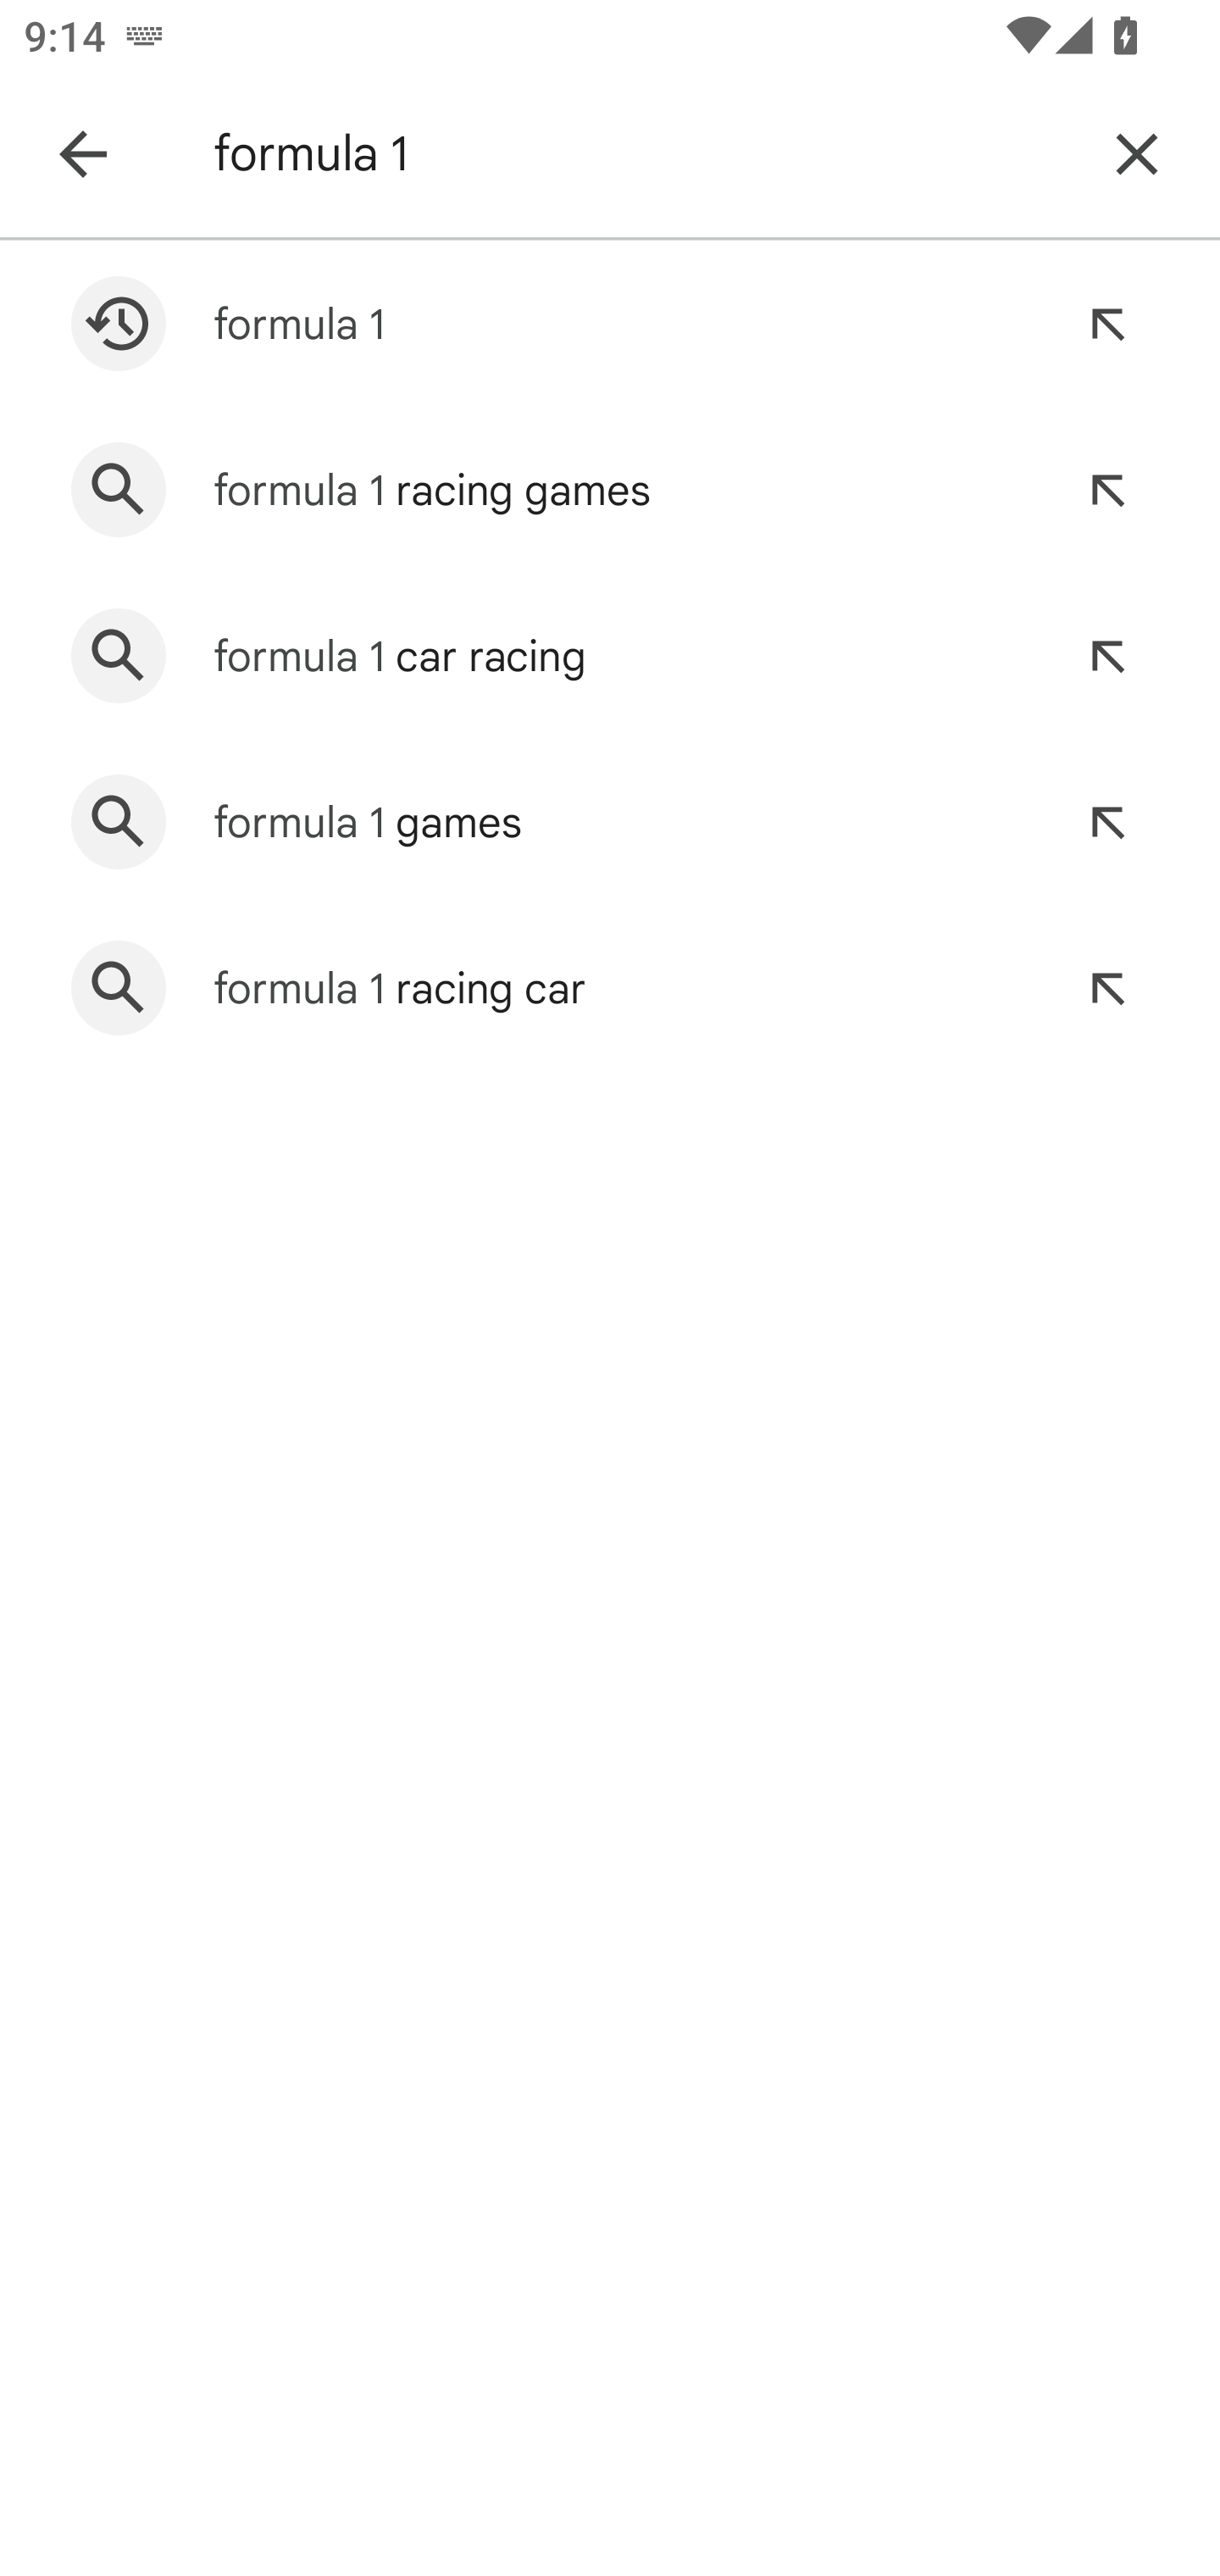 Image resolution: width=1220 pixels, height=2576 pixels. I want to click on Refine search to "formula 1 games", so click(1106, 822).